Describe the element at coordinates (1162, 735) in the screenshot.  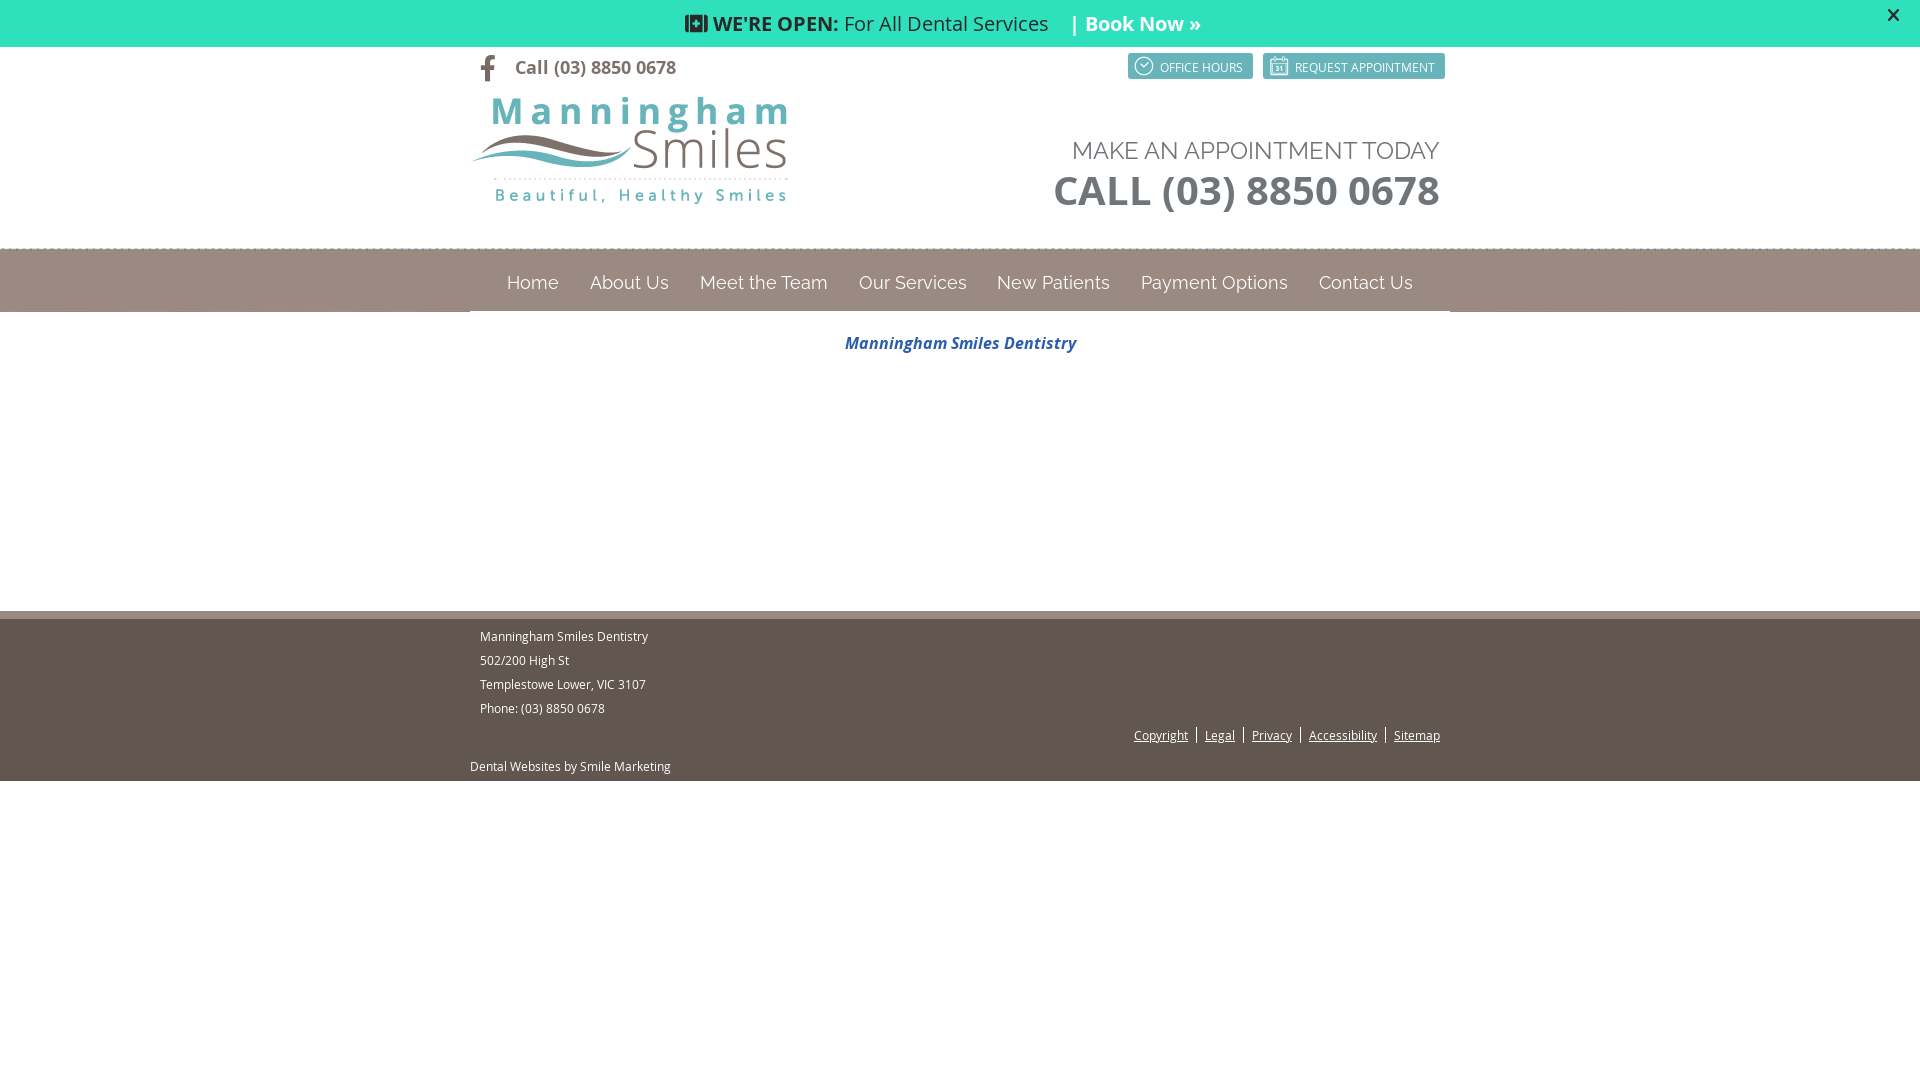
I see `Copyright` at that location.